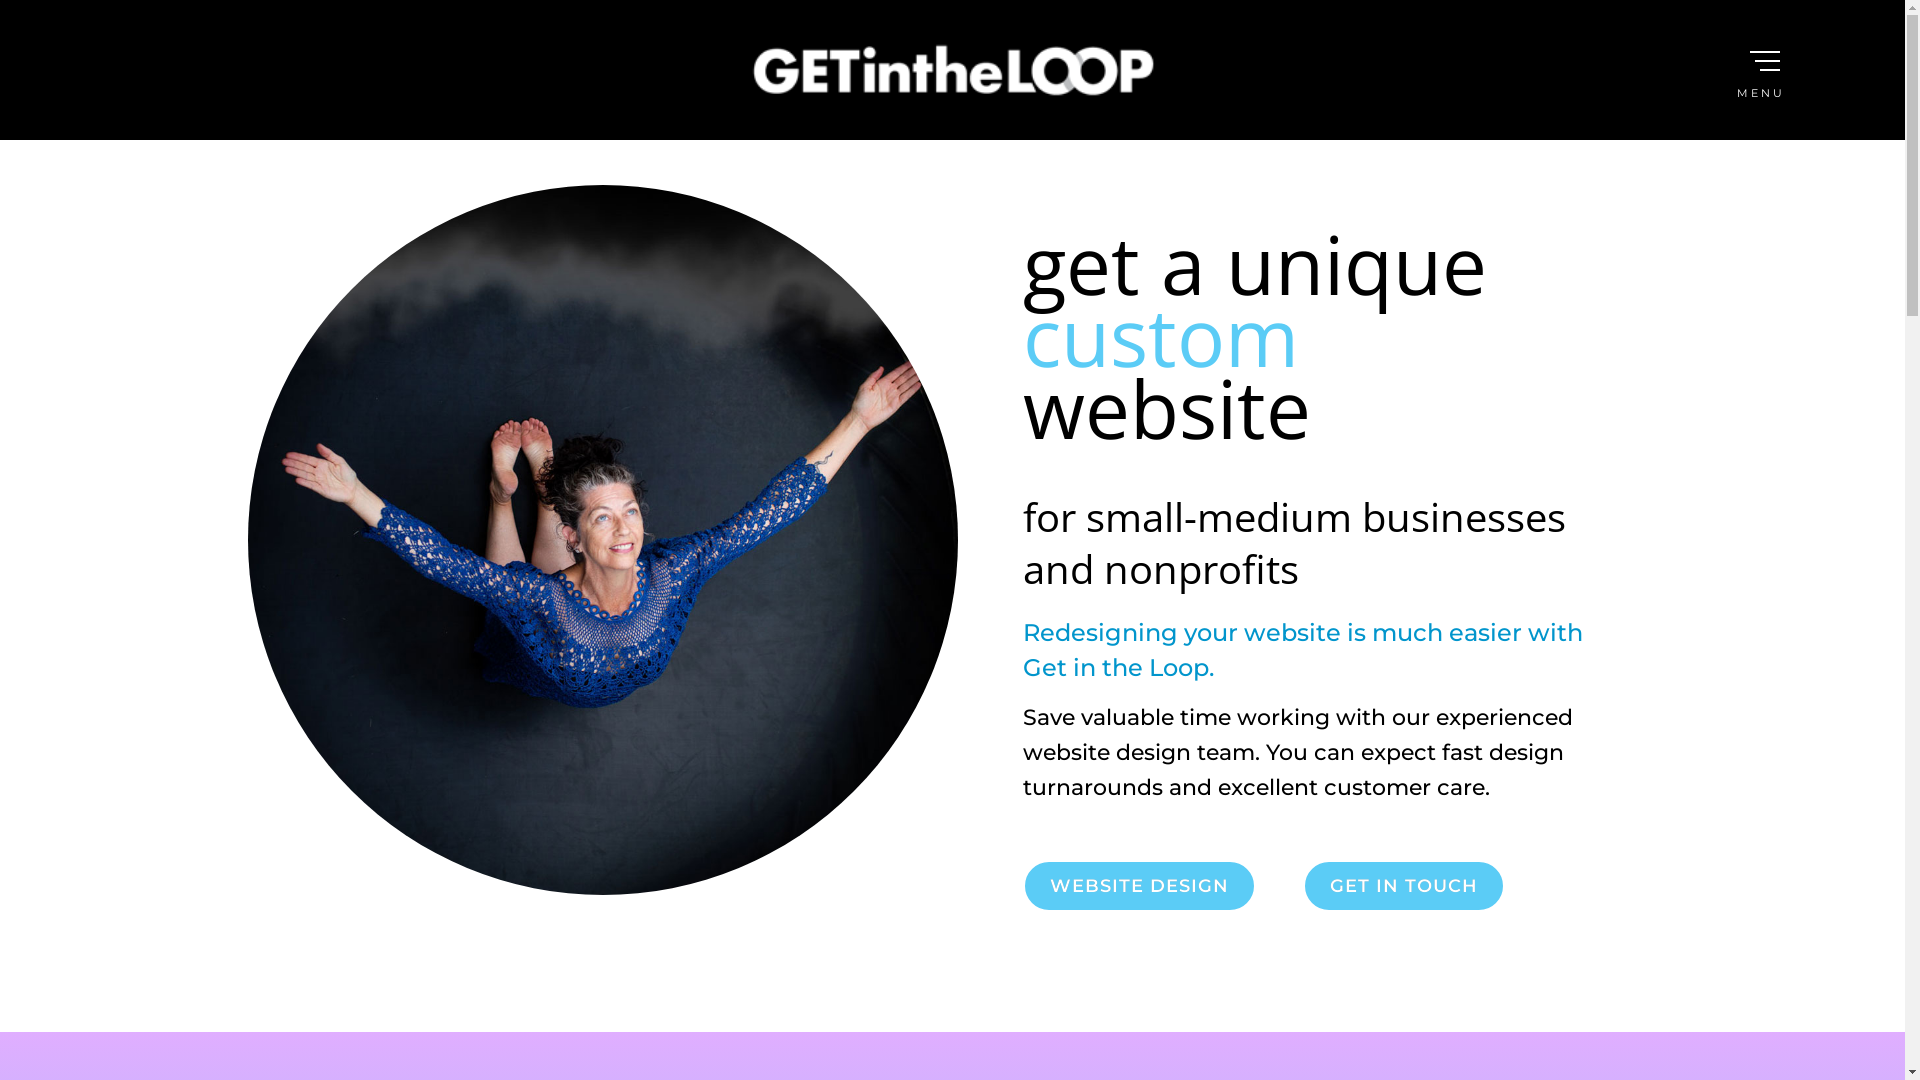 Image resolution: width=1920 pixels, height=1080 pixels. I want to click on WEBSITE DESIGN, so click(1138, 886).